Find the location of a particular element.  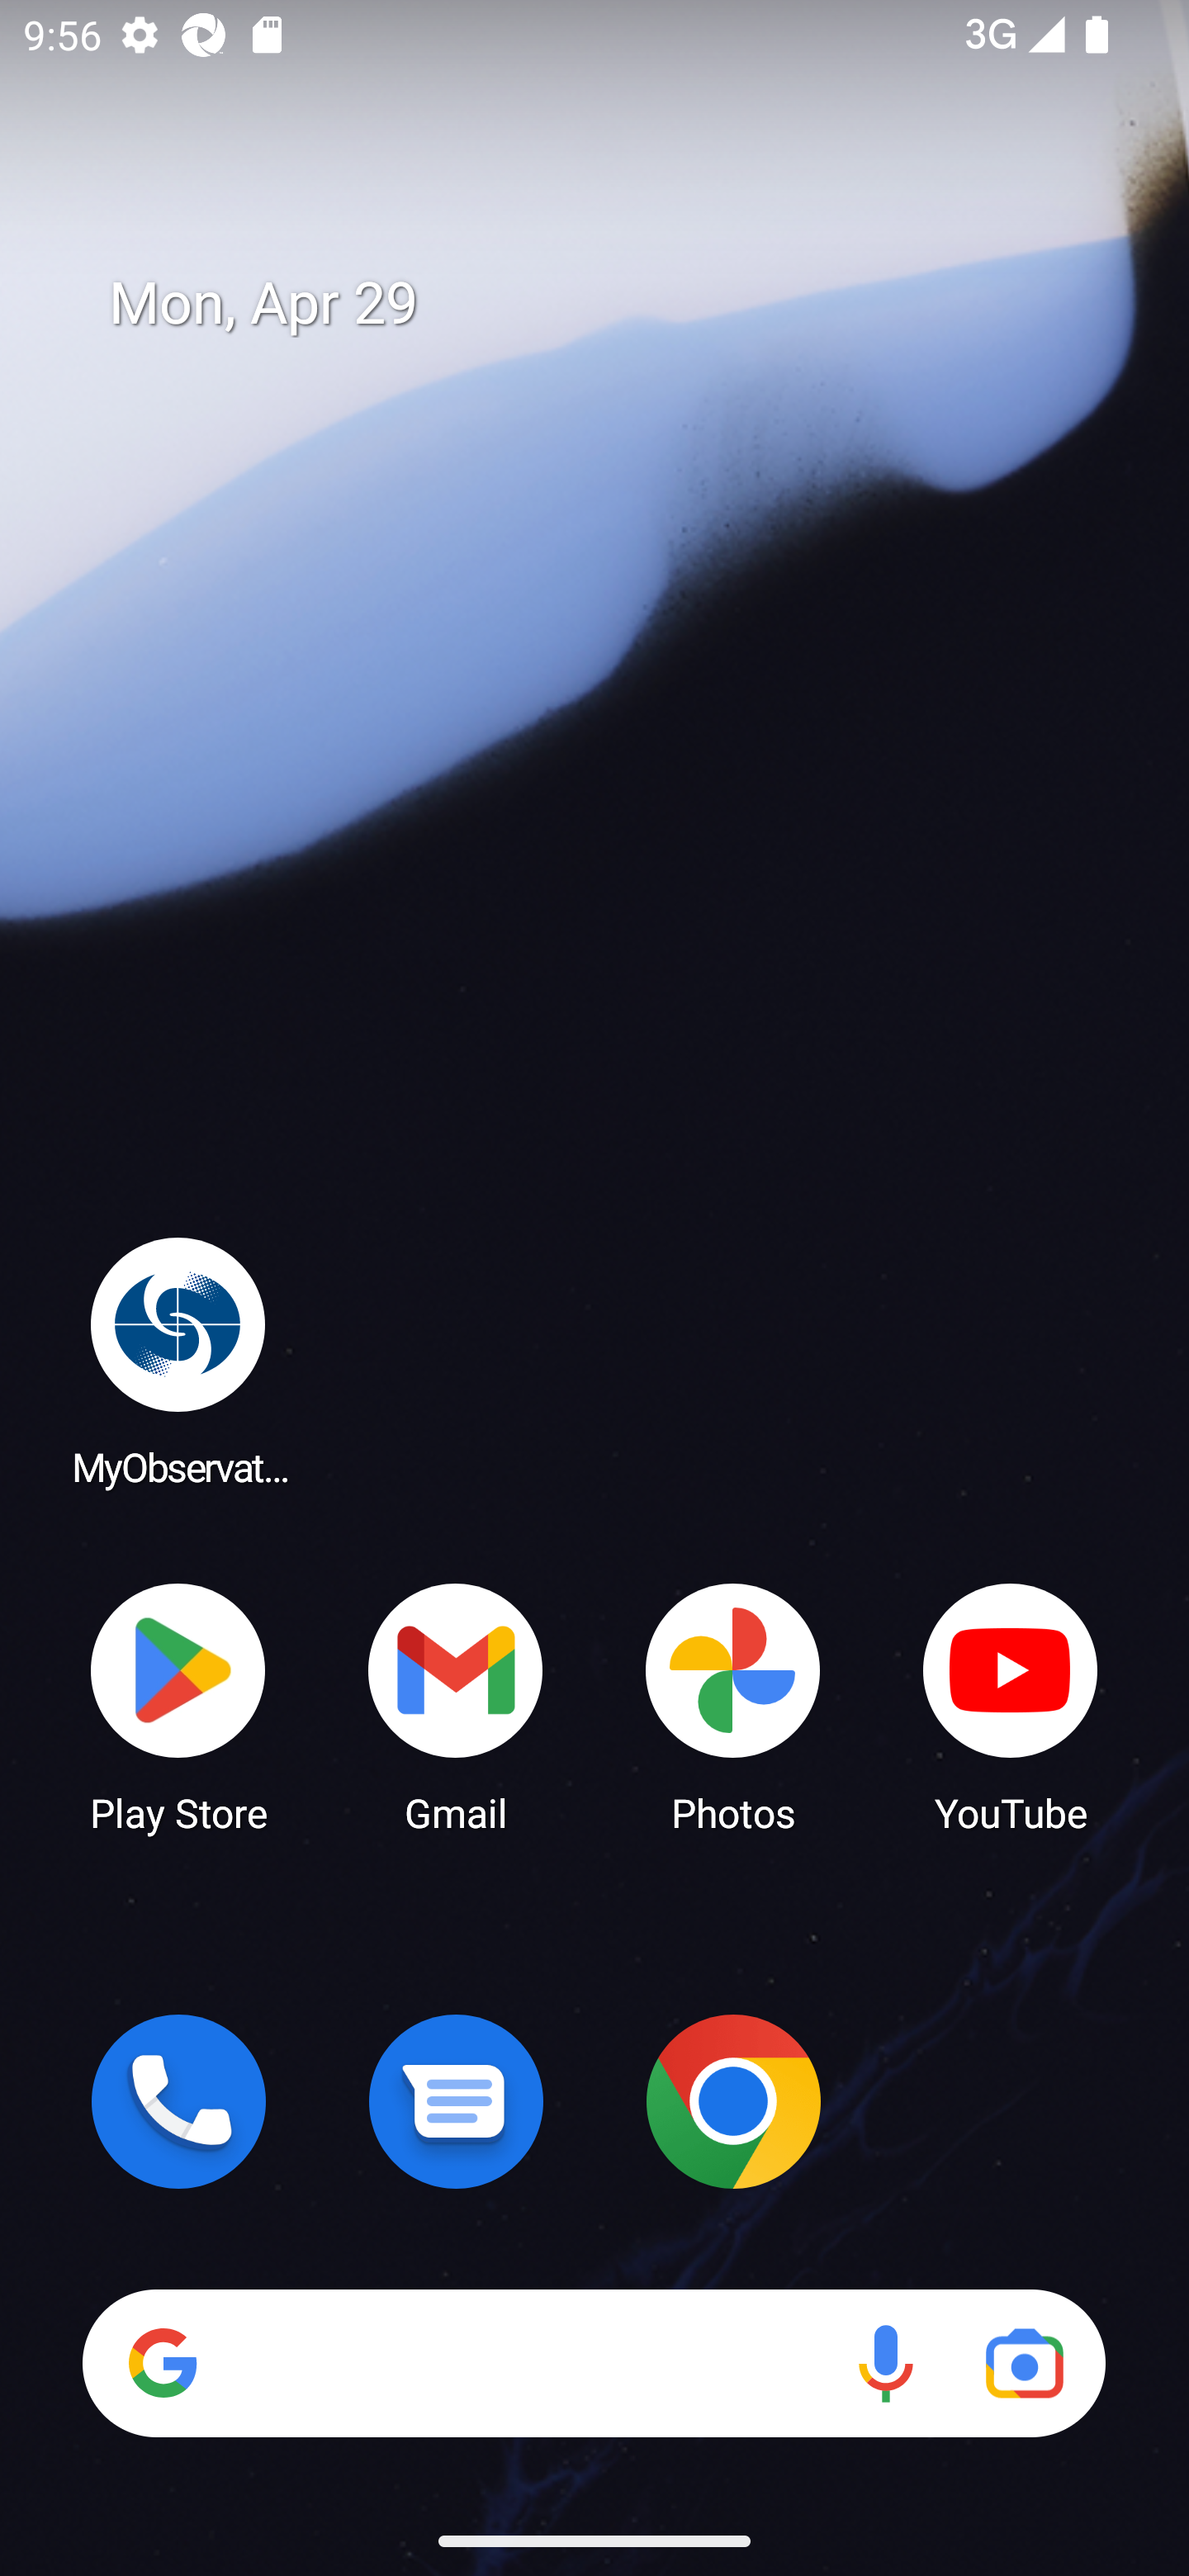

YouTube is located at coordinates (1011, 1706).